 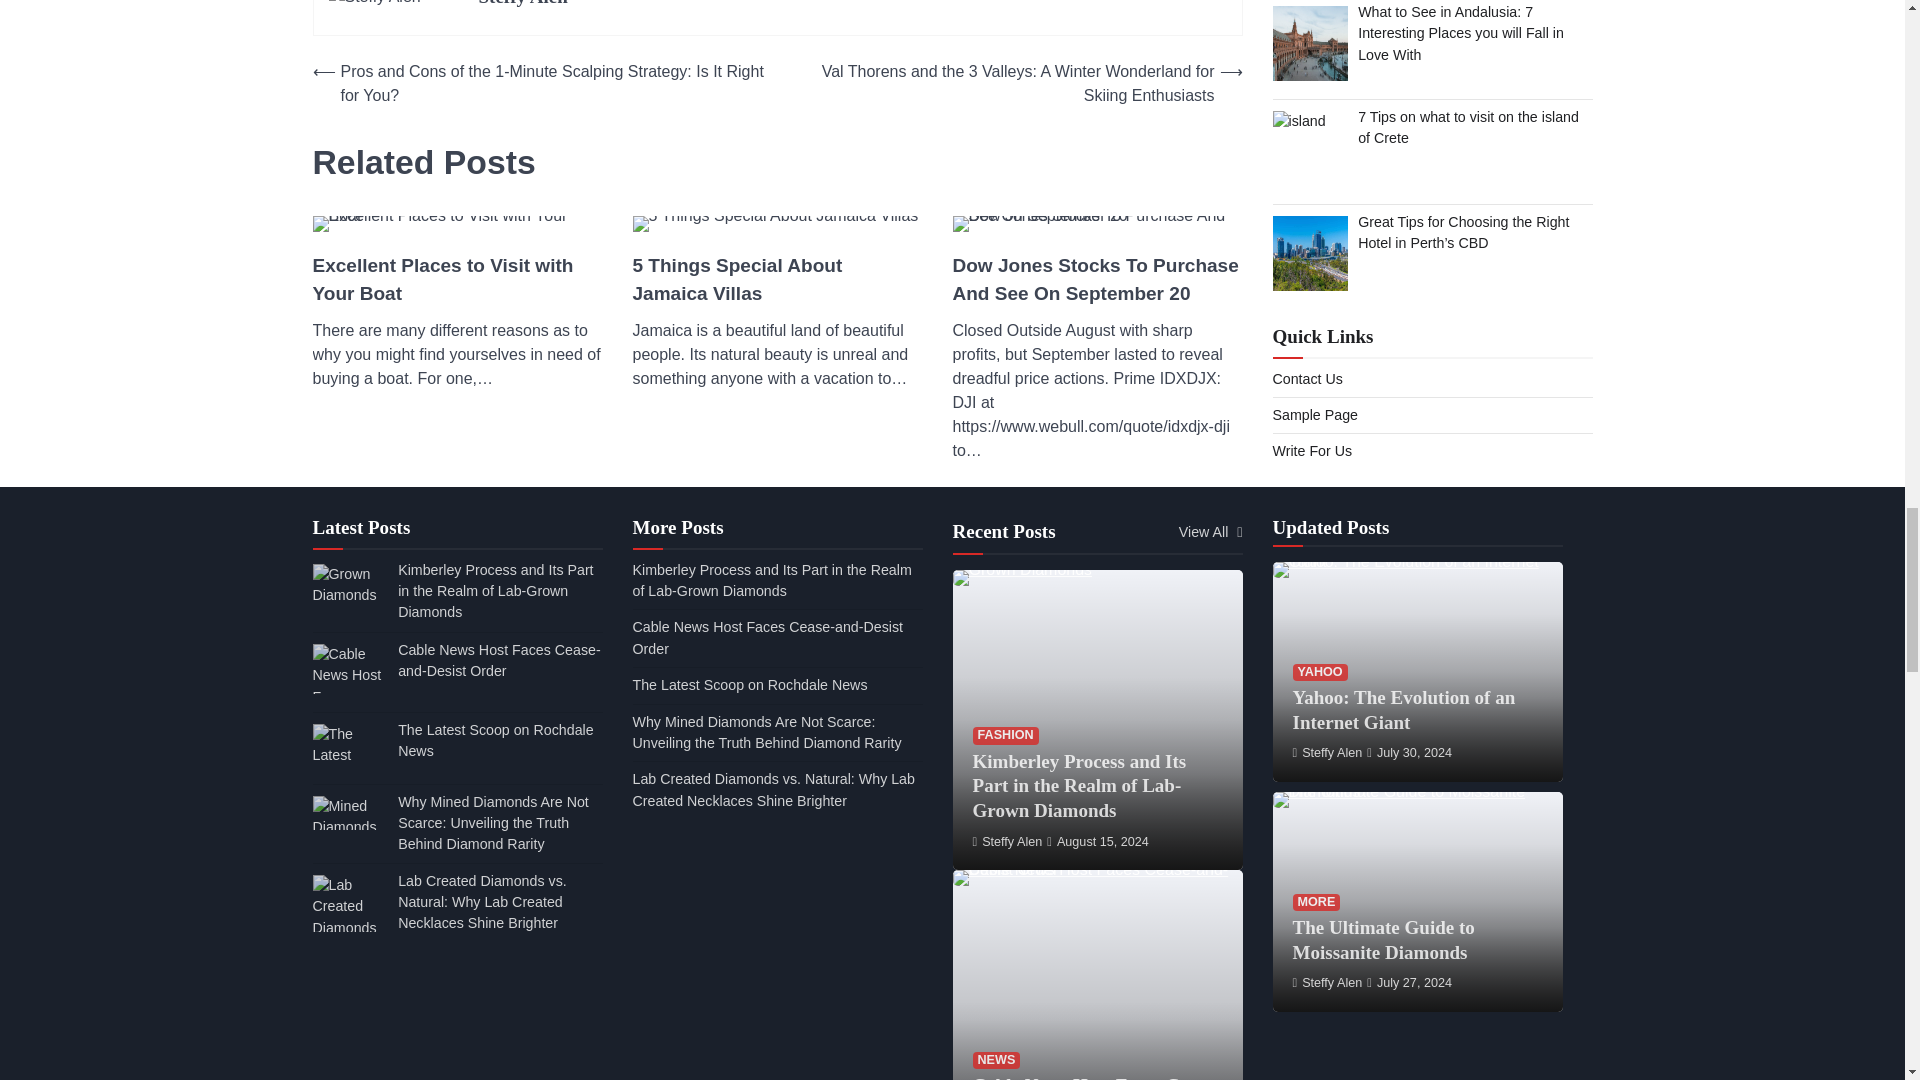 What do you see at coordinates (1097, 224) in the screenshot?
I see `Dow Jones Stocks To Purchase And See On September 20` at bounding box center [1097, 224].